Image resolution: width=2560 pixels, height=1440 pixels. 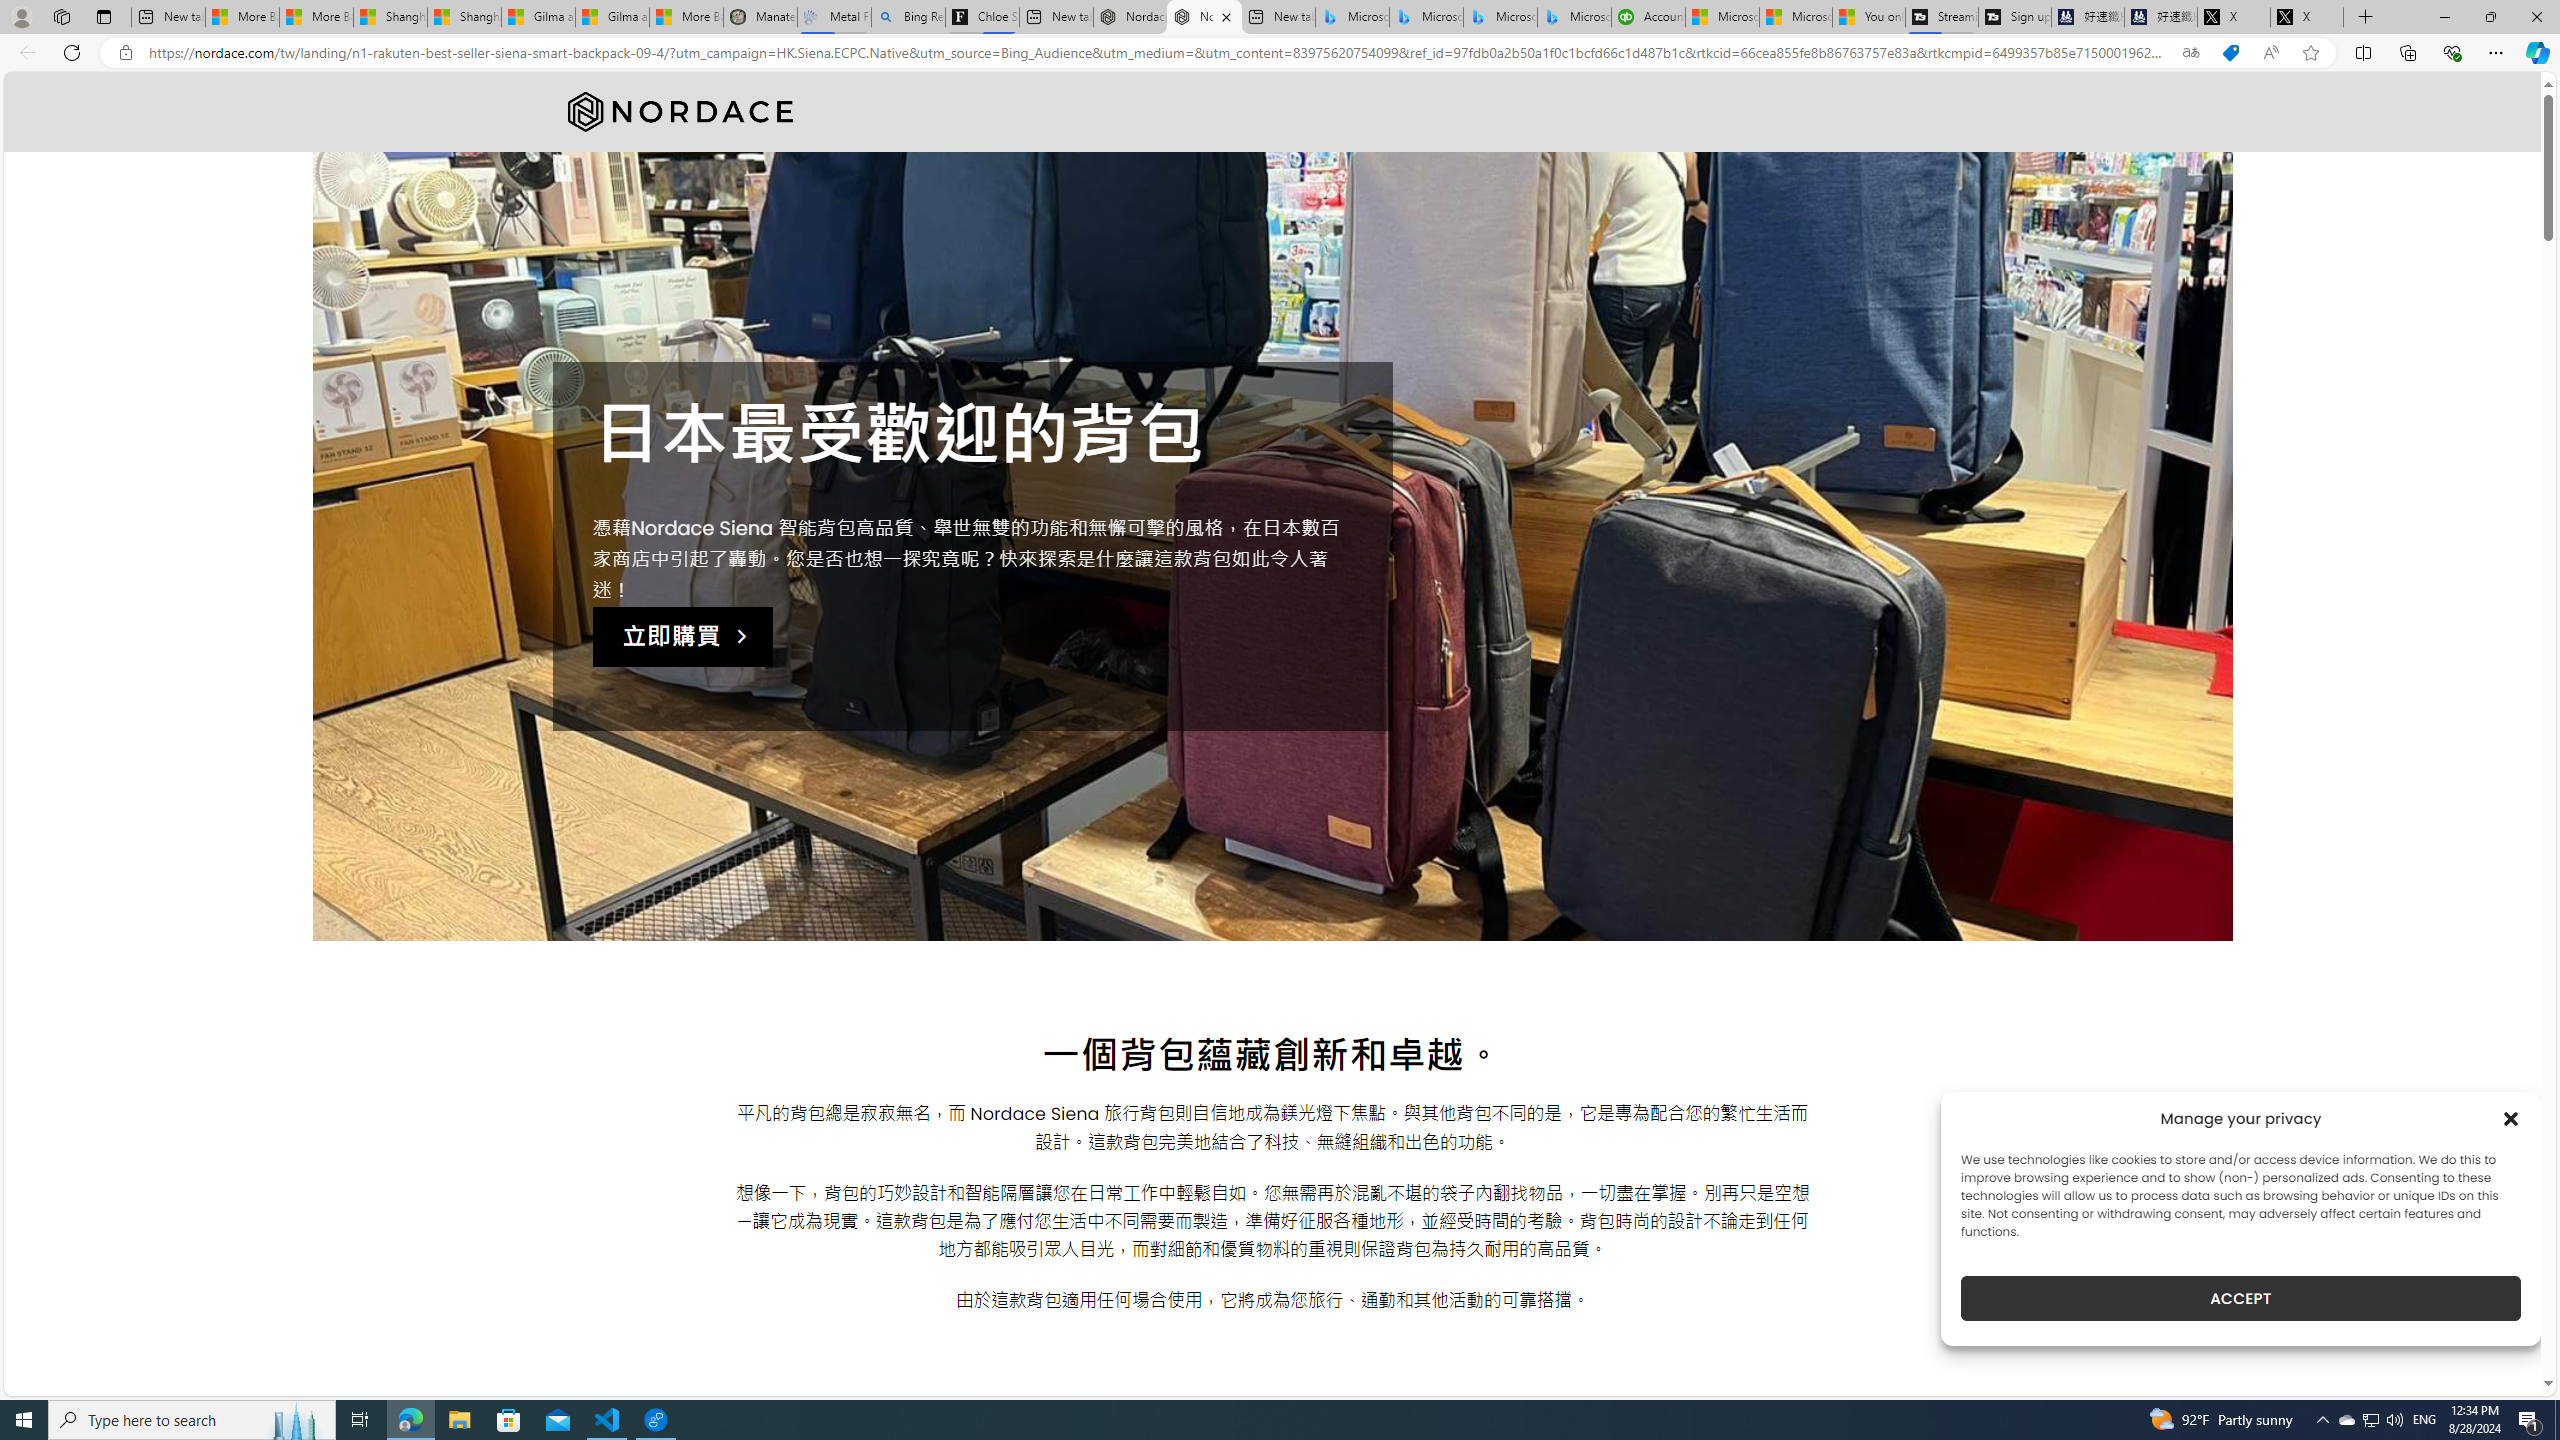 I want to click on Collections, so click(x=2407, y=52).